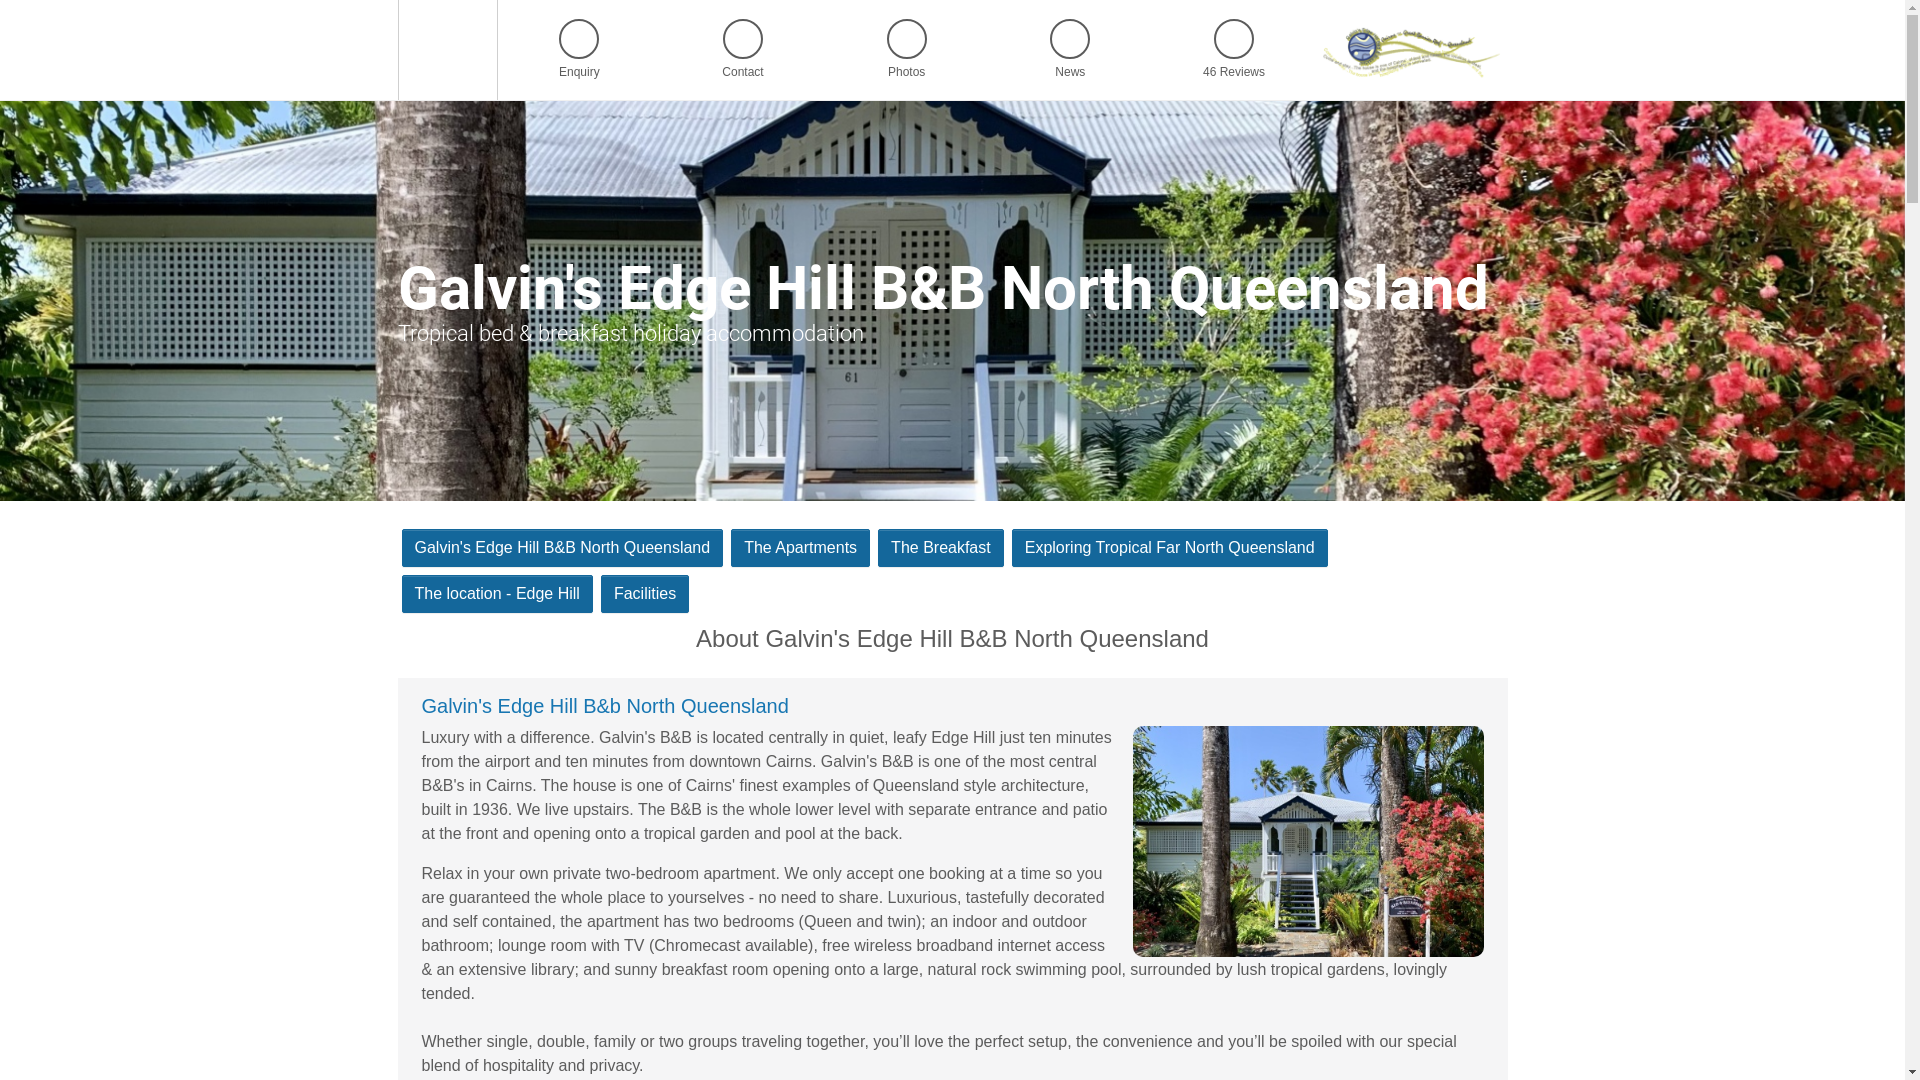 This screenshot has height=1080, width=1920. What do you see at coordinates (743, 50) in the screenshot?
I see `Contact` at bounding box center [743, 50].